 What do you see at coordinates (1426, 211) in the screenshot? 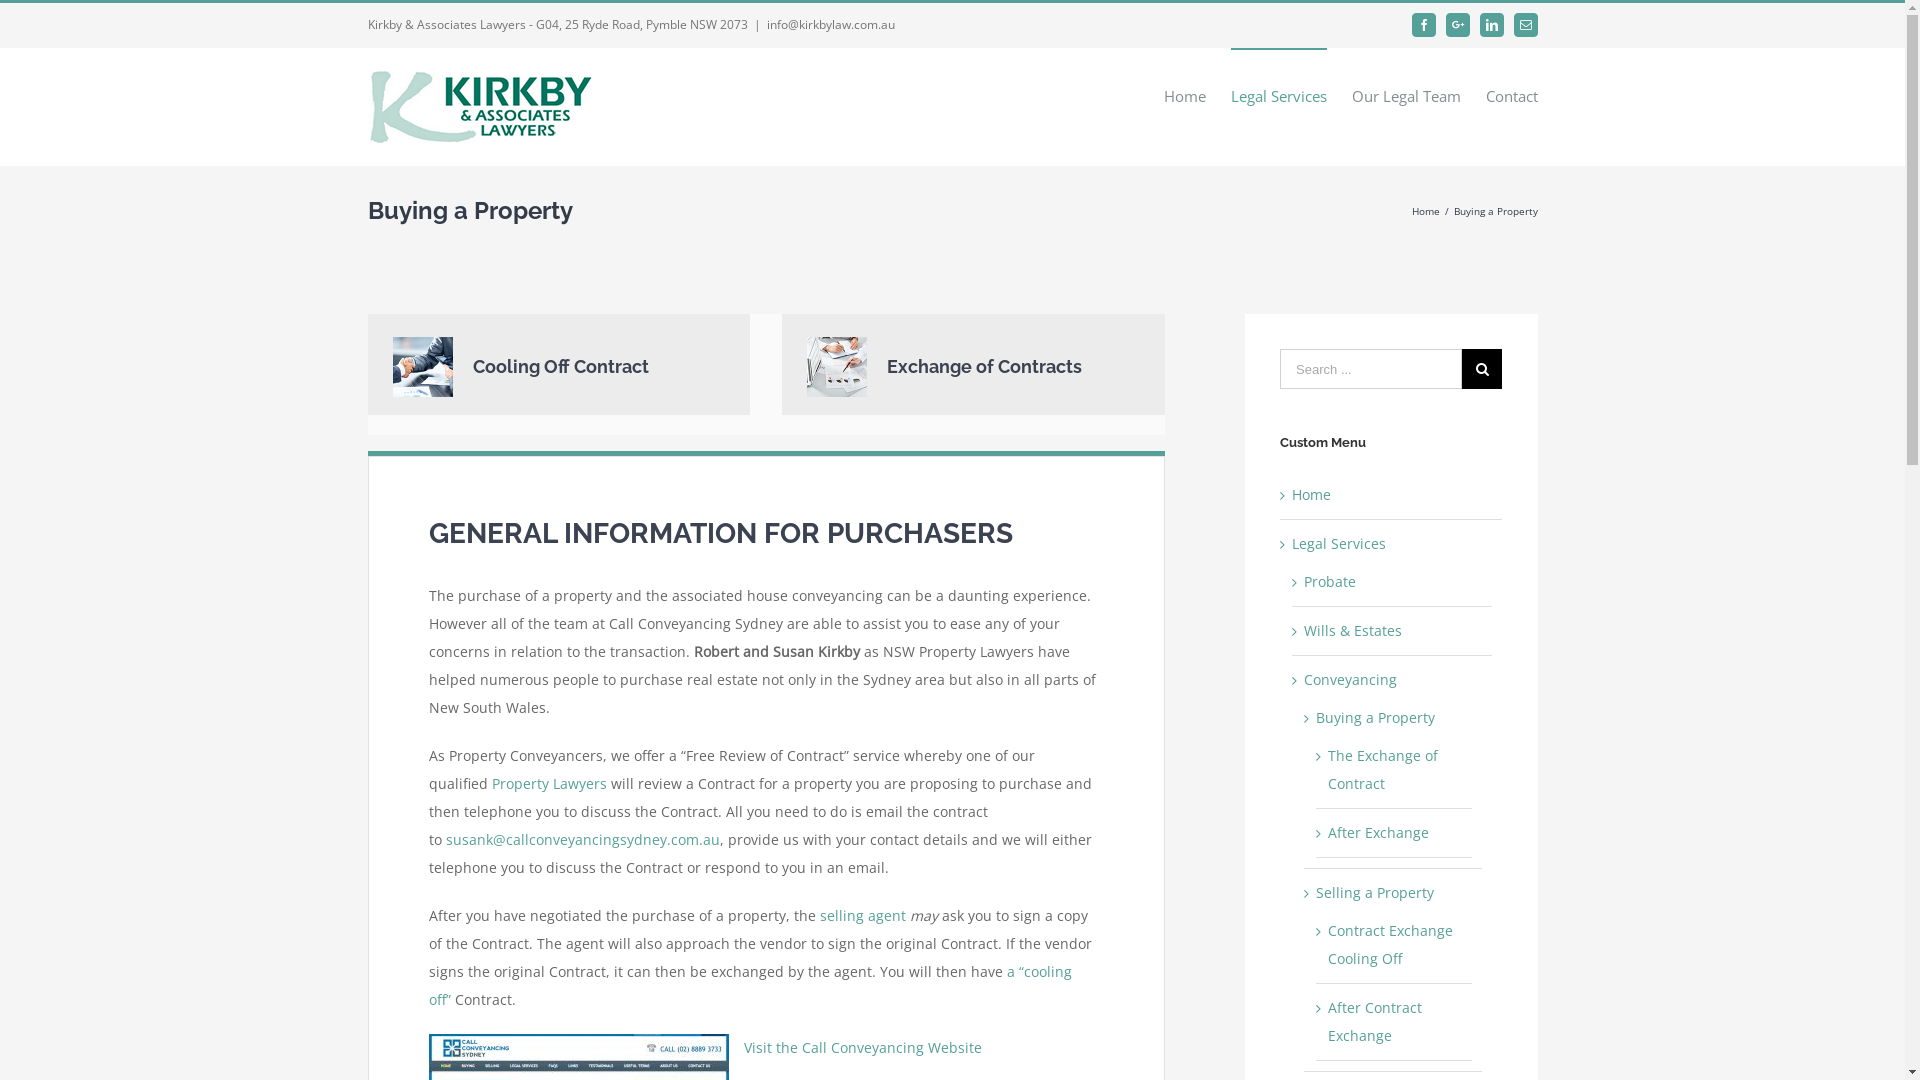
I see `Home` at bounding box center [1426, 211].